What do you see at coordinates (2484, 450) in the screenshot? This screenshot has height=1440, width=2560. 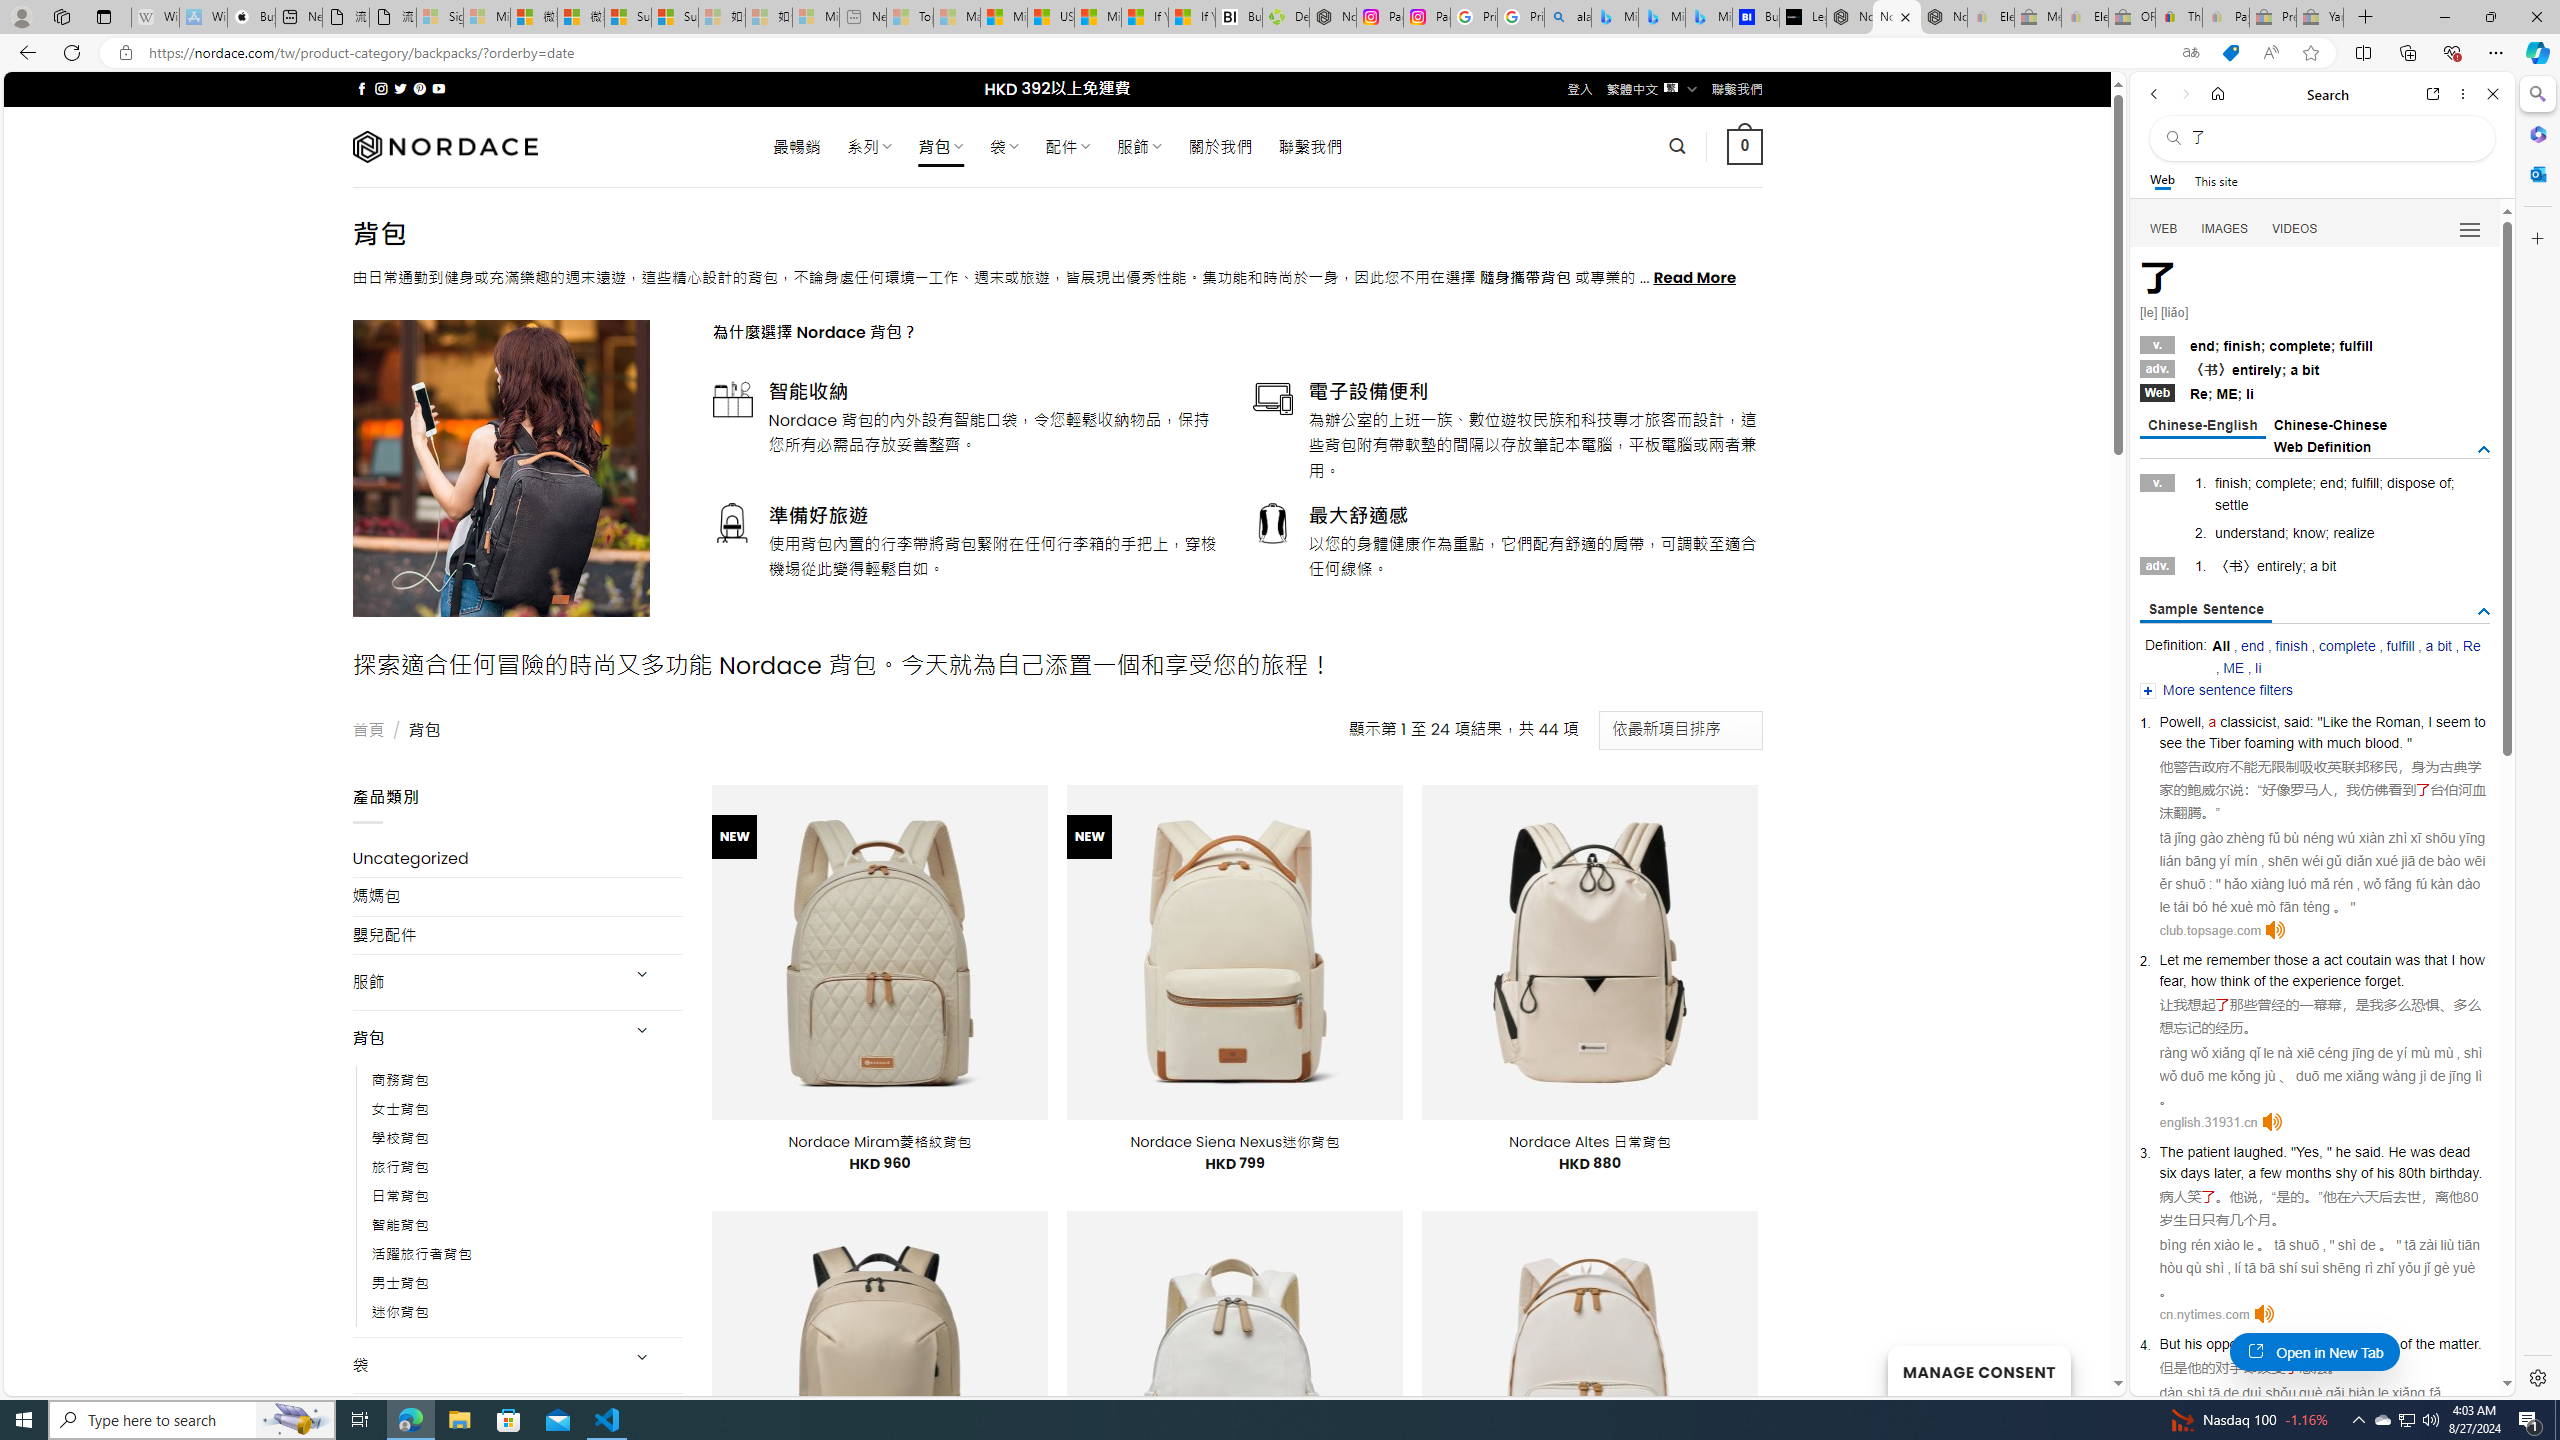 I see `AutomationID: tgdef` at bounding box center [2484, 450].